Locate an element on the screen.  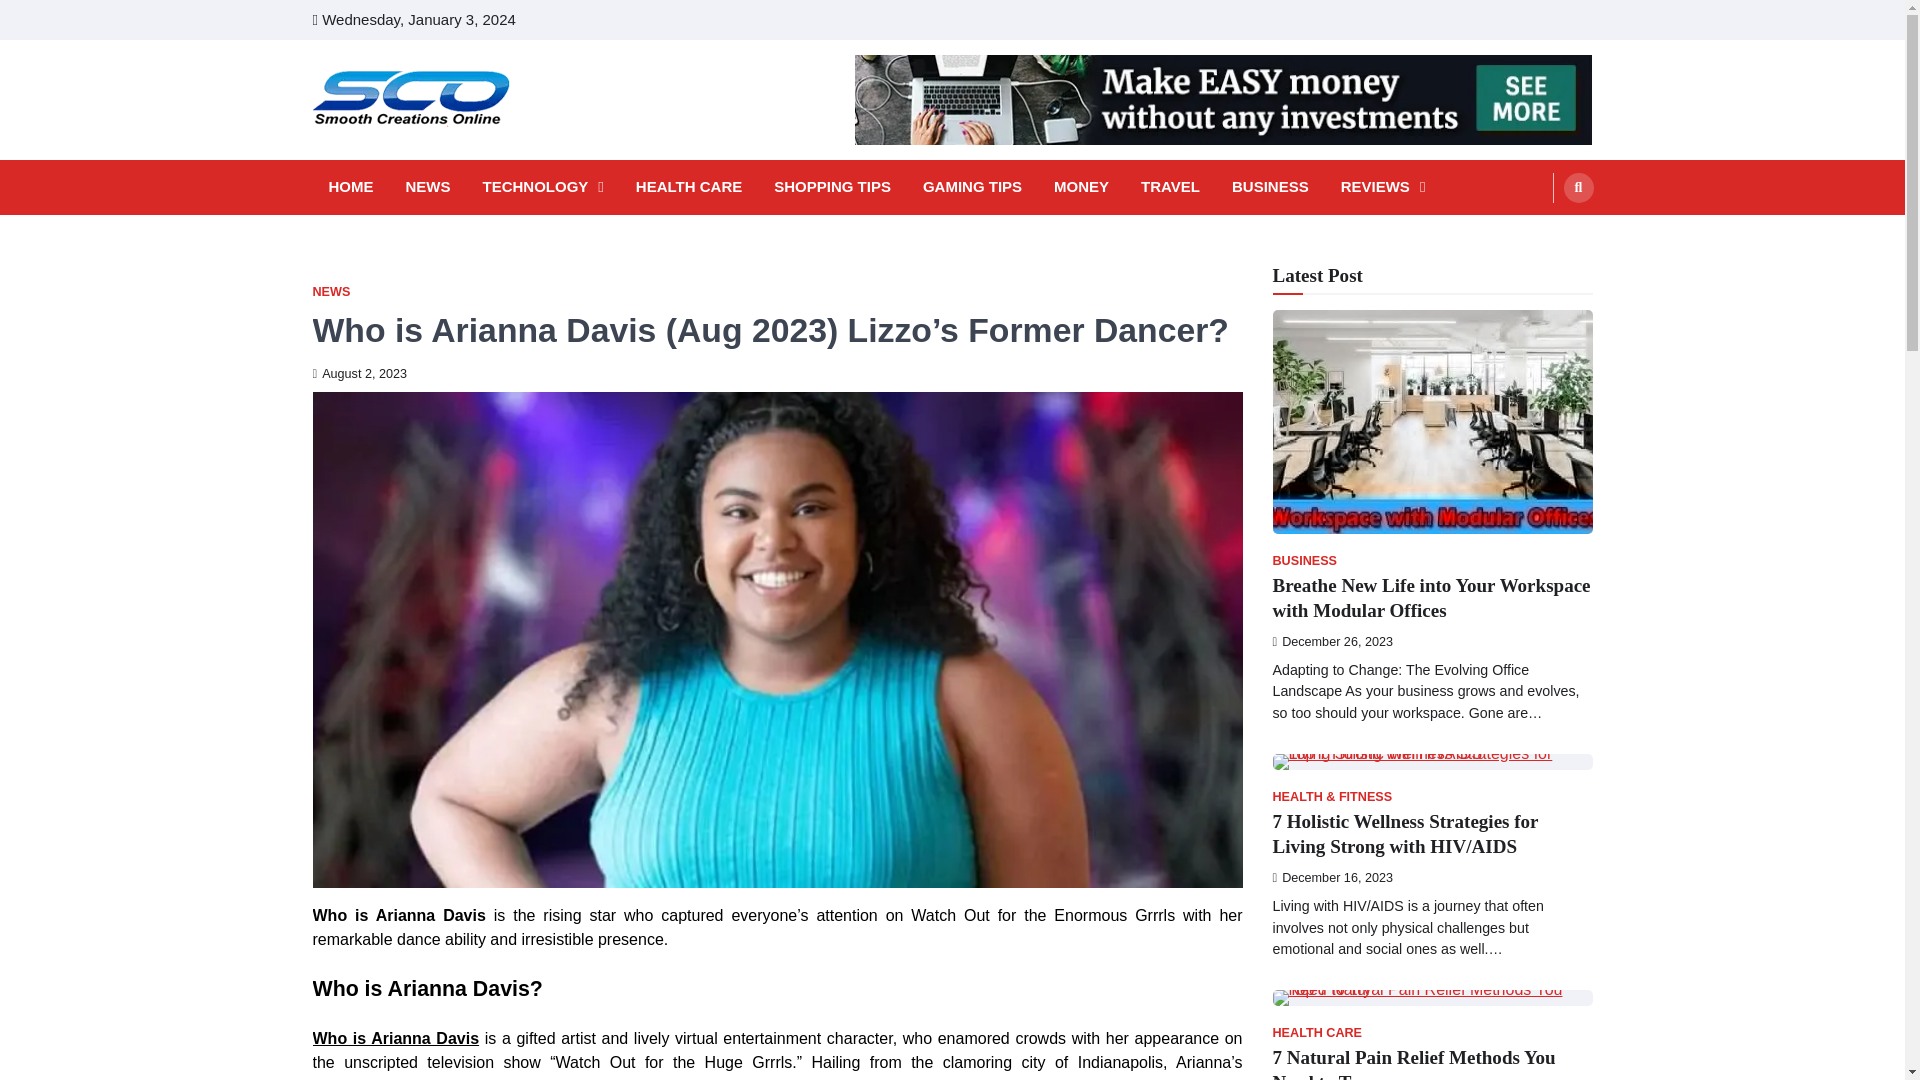
August 2, 2023 is located at coordinates (359, 374).